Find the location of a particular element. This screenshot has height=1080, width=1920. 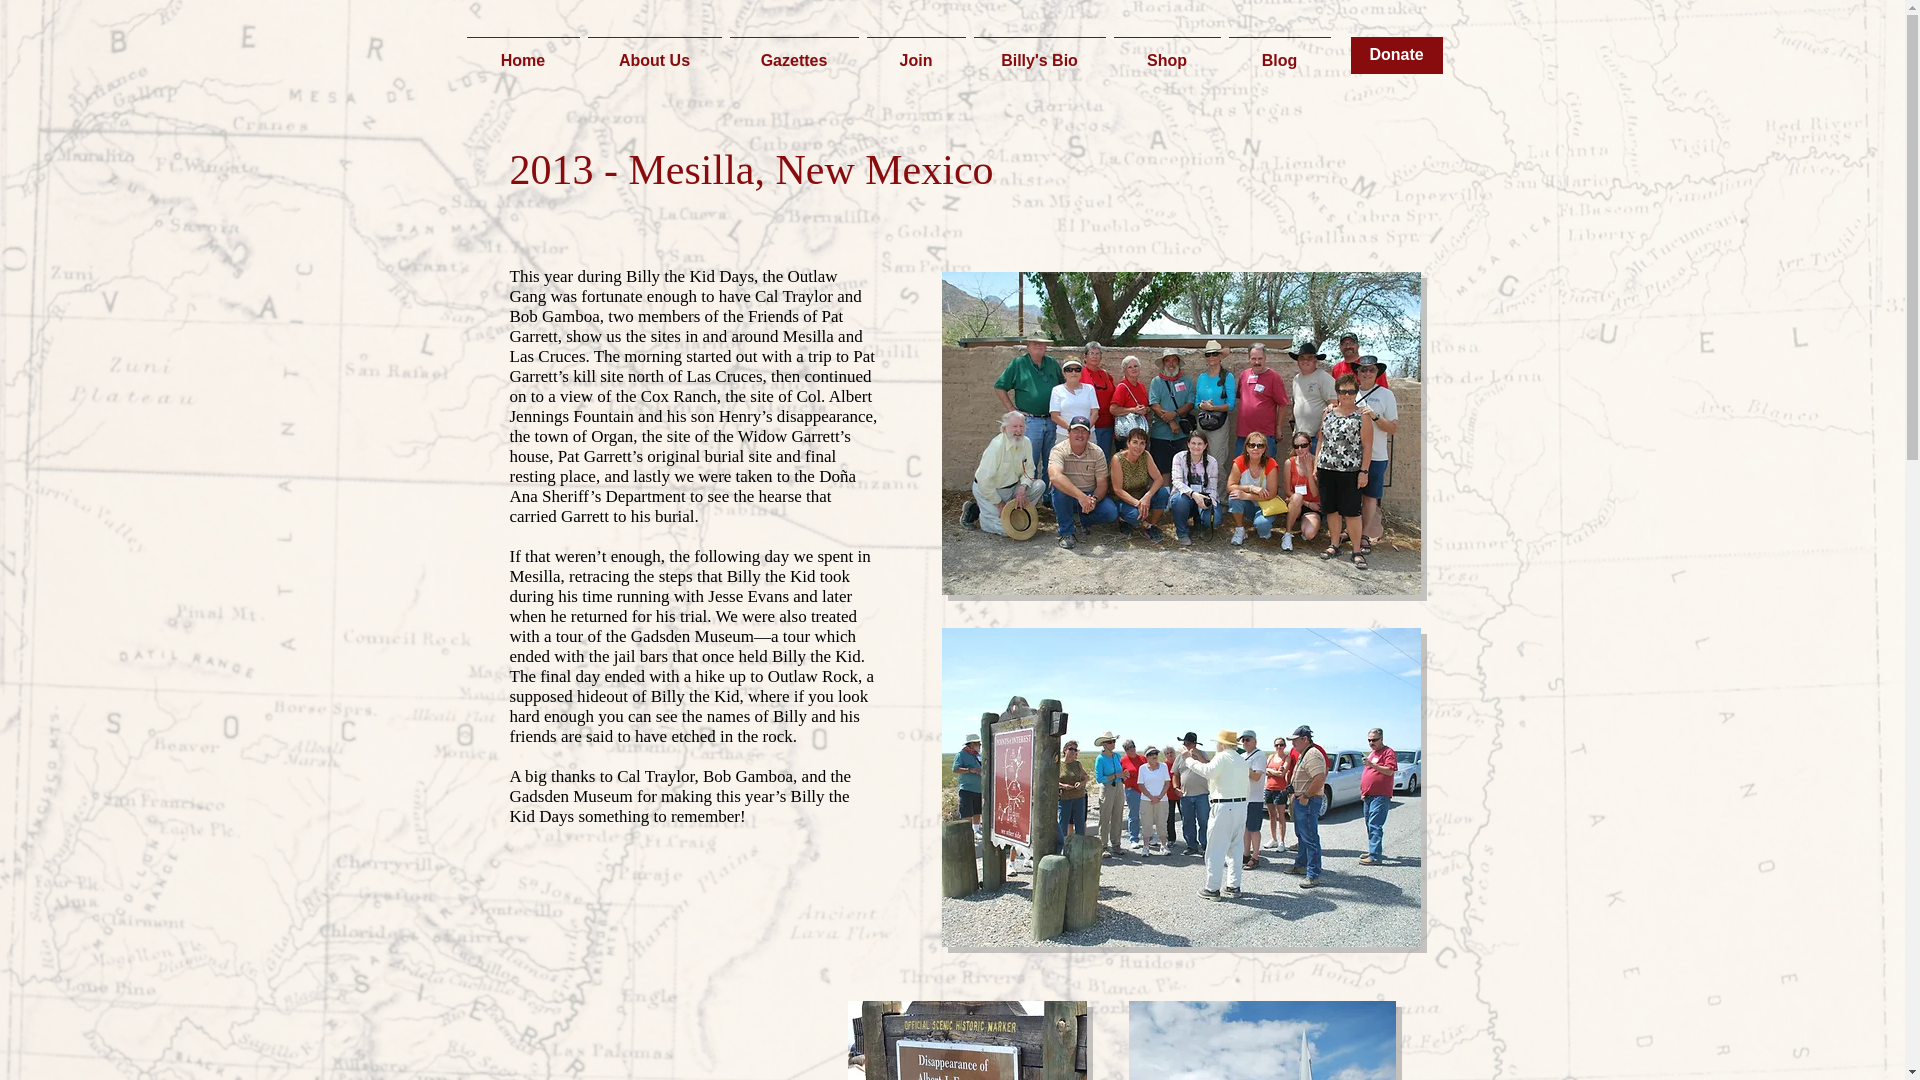

About Us is located at coordinates (654, 51).